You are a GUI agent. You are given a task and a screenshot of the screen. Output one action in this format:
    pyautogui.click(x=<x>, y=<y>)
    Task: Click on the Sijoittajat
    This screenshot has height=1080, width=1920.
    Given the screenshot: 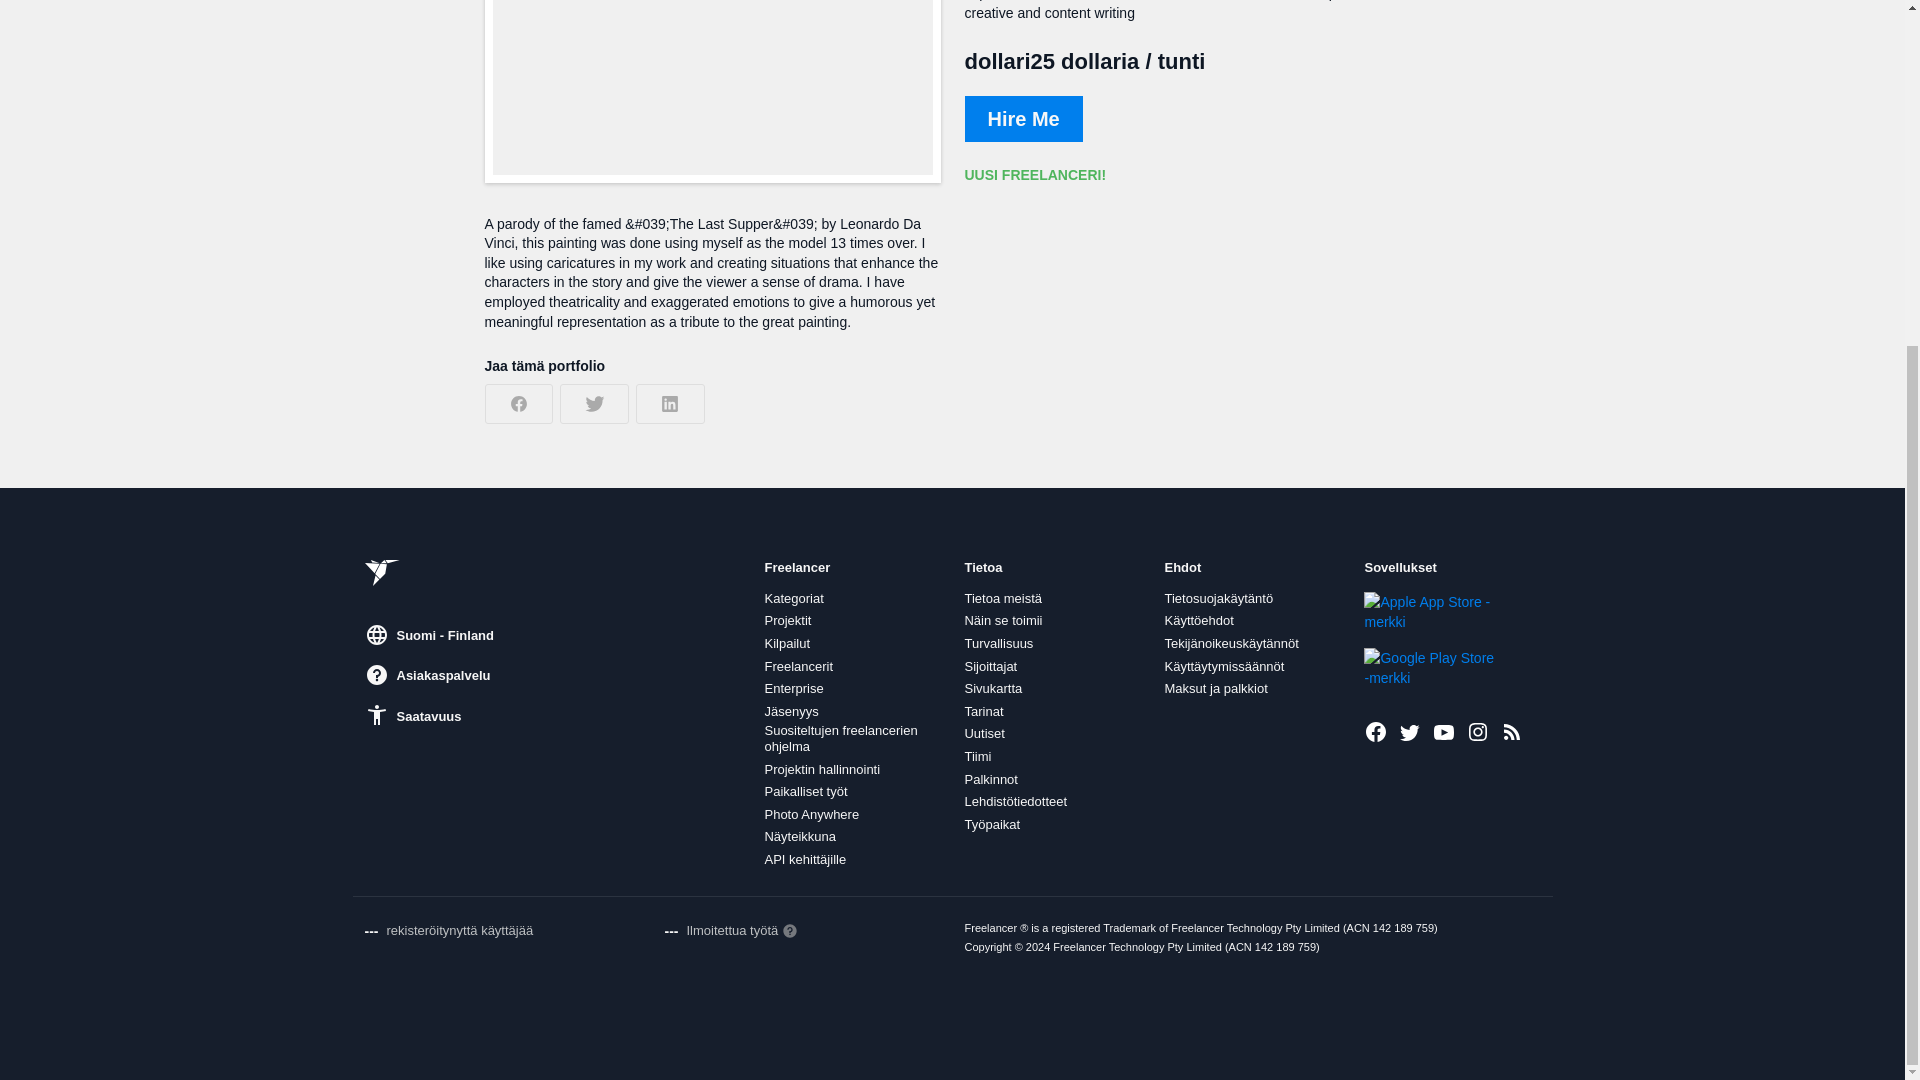 What is the action you would take?
    pyautogui.click(x=990, y=666)
    